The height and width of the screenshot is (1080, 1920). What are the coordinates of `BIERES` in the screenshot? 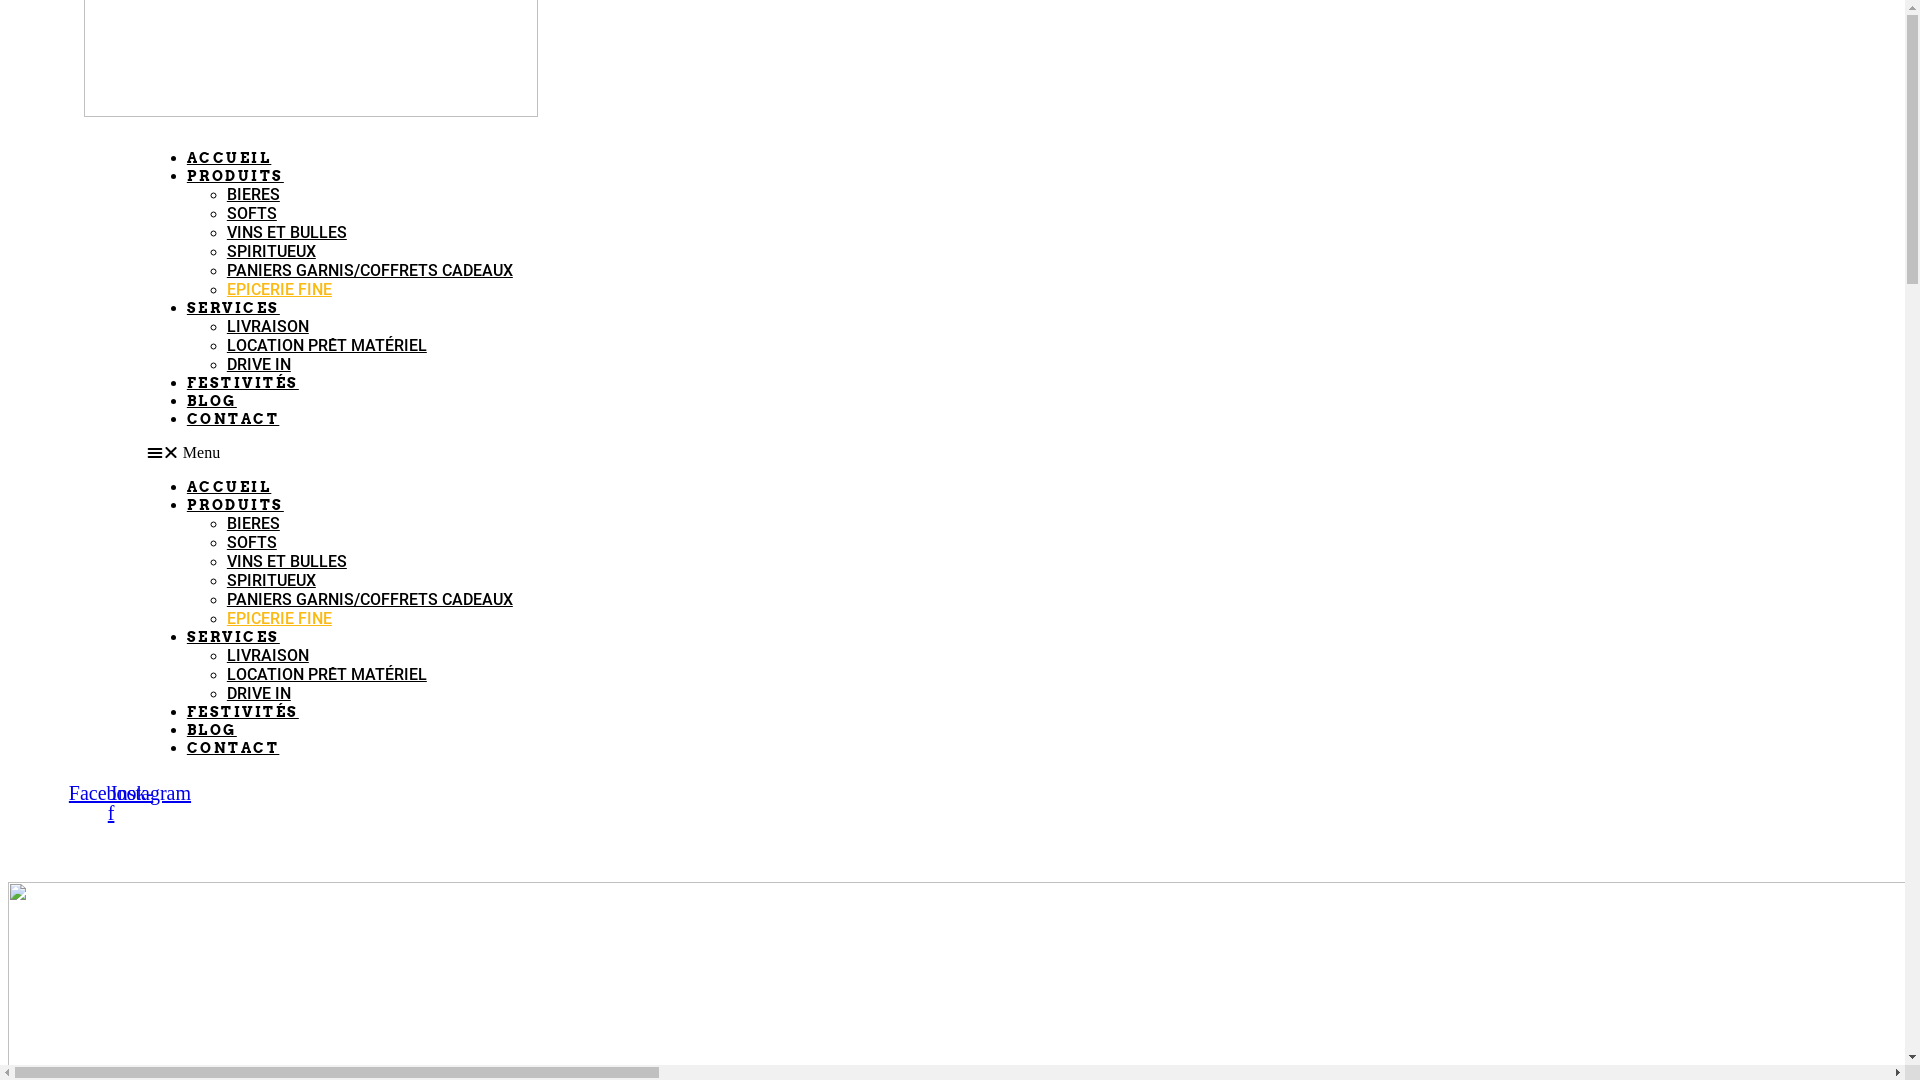 It's located at (254, 194).